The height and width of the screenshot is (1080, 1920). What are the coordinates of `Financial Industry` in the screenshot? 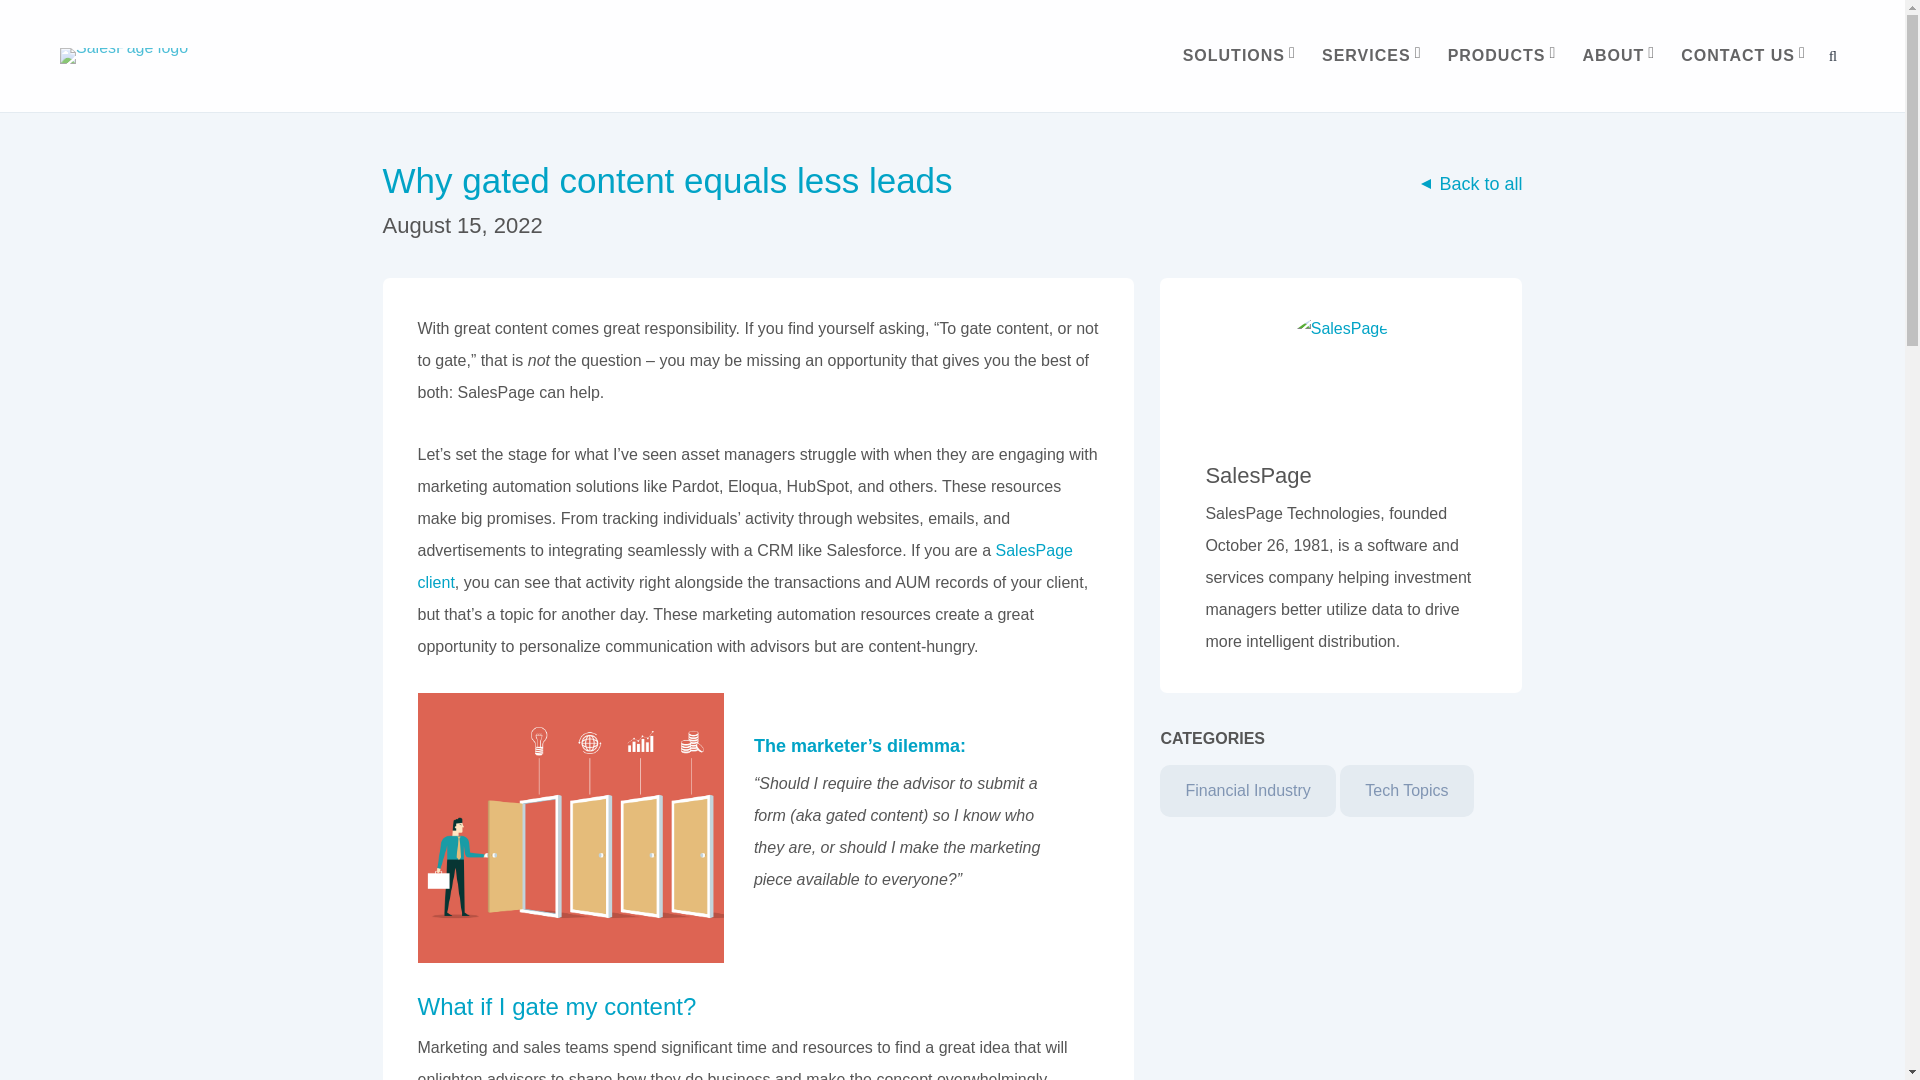 It's located at (1246, 790).